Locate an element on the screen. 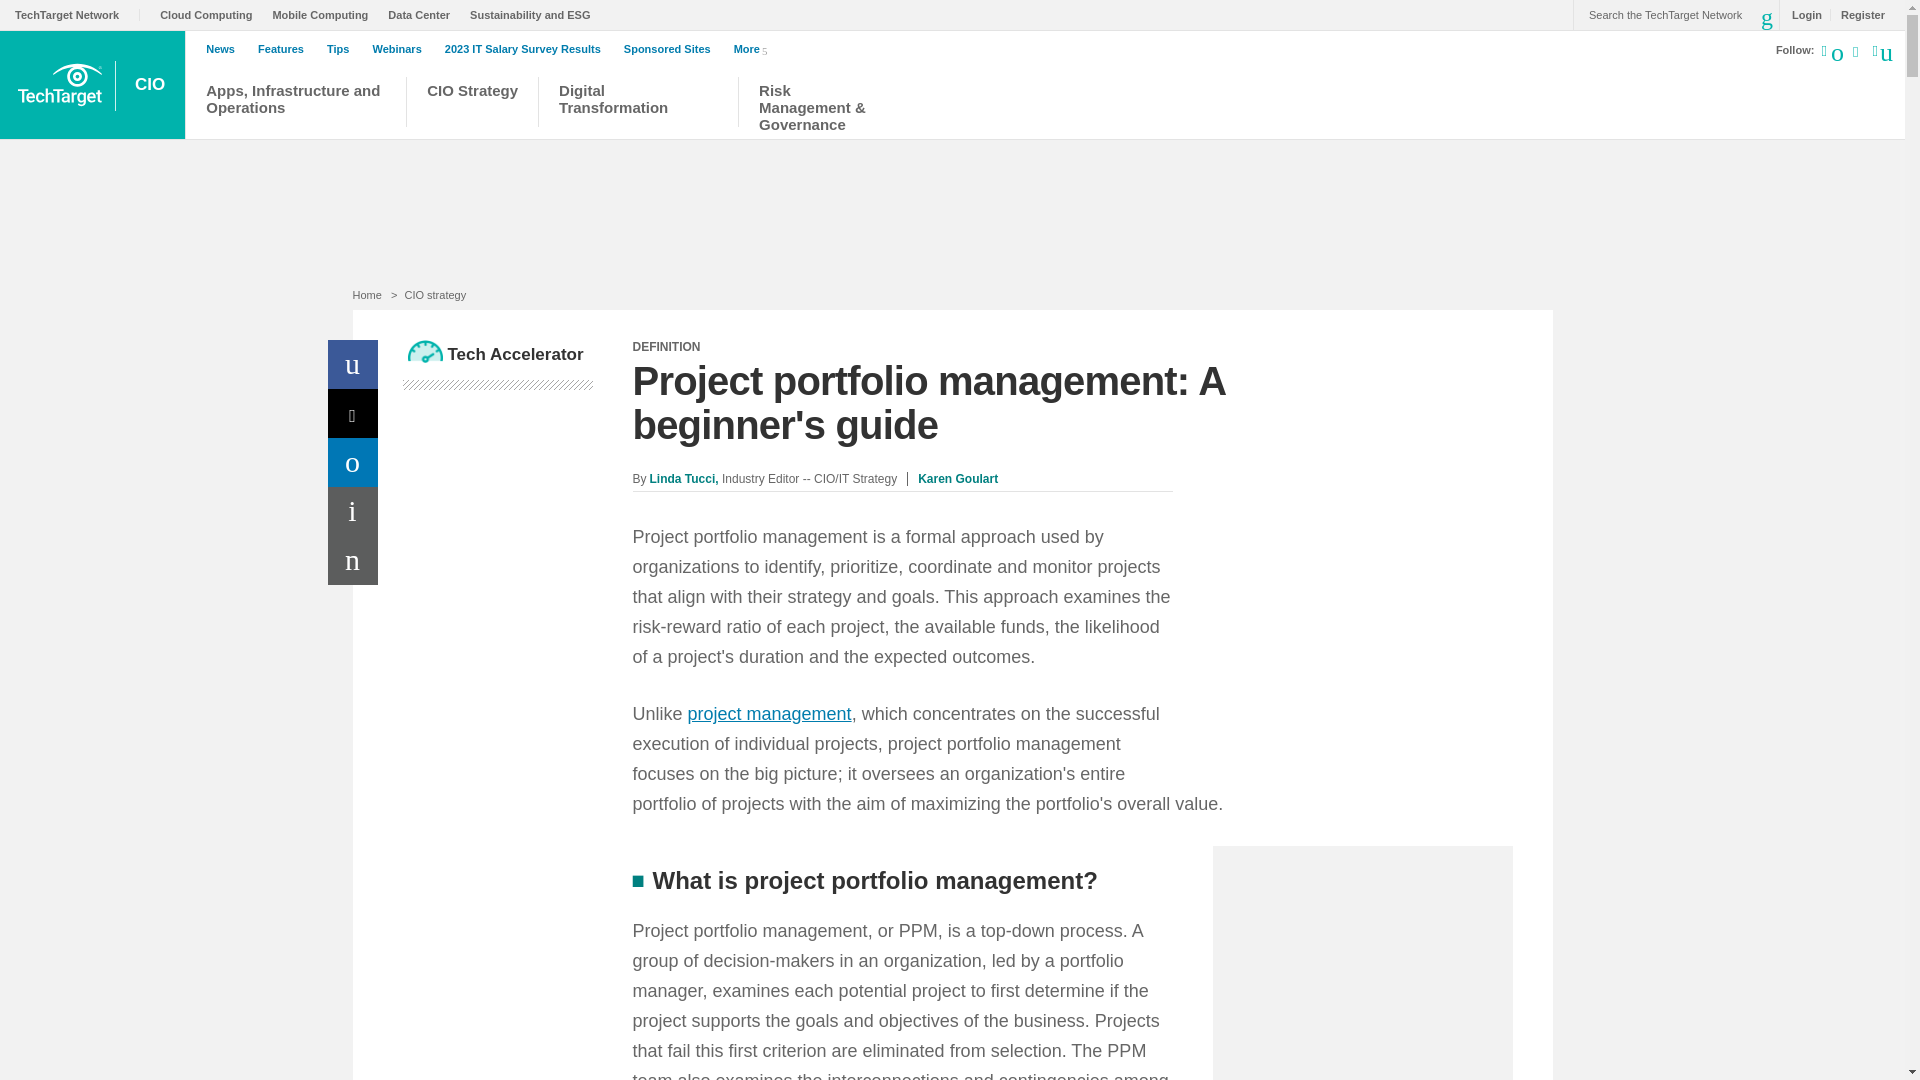 Image resolution: width=1920 pixels, height=1080 pixels. Share on LinkedIn is located at coordinates (353, 462).